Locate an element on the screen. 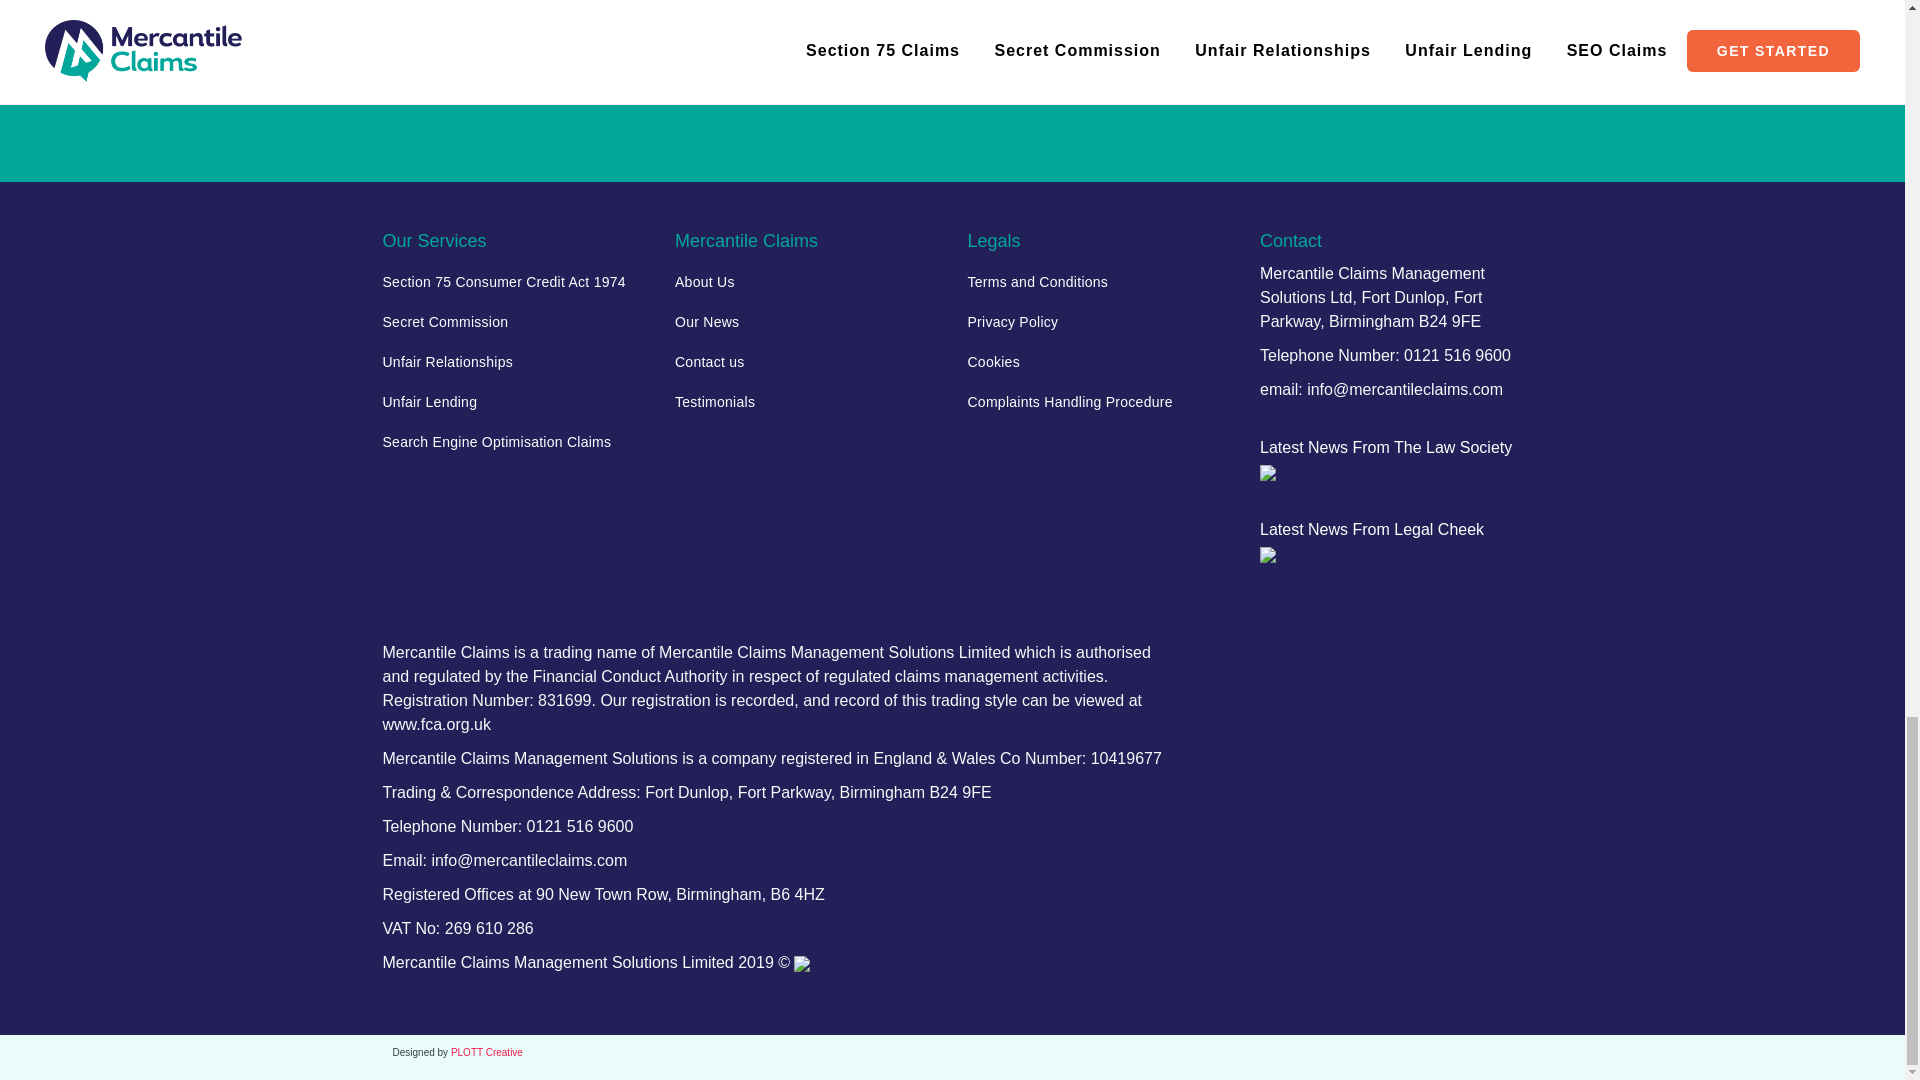  About Us is located at coordinates (806, 282).